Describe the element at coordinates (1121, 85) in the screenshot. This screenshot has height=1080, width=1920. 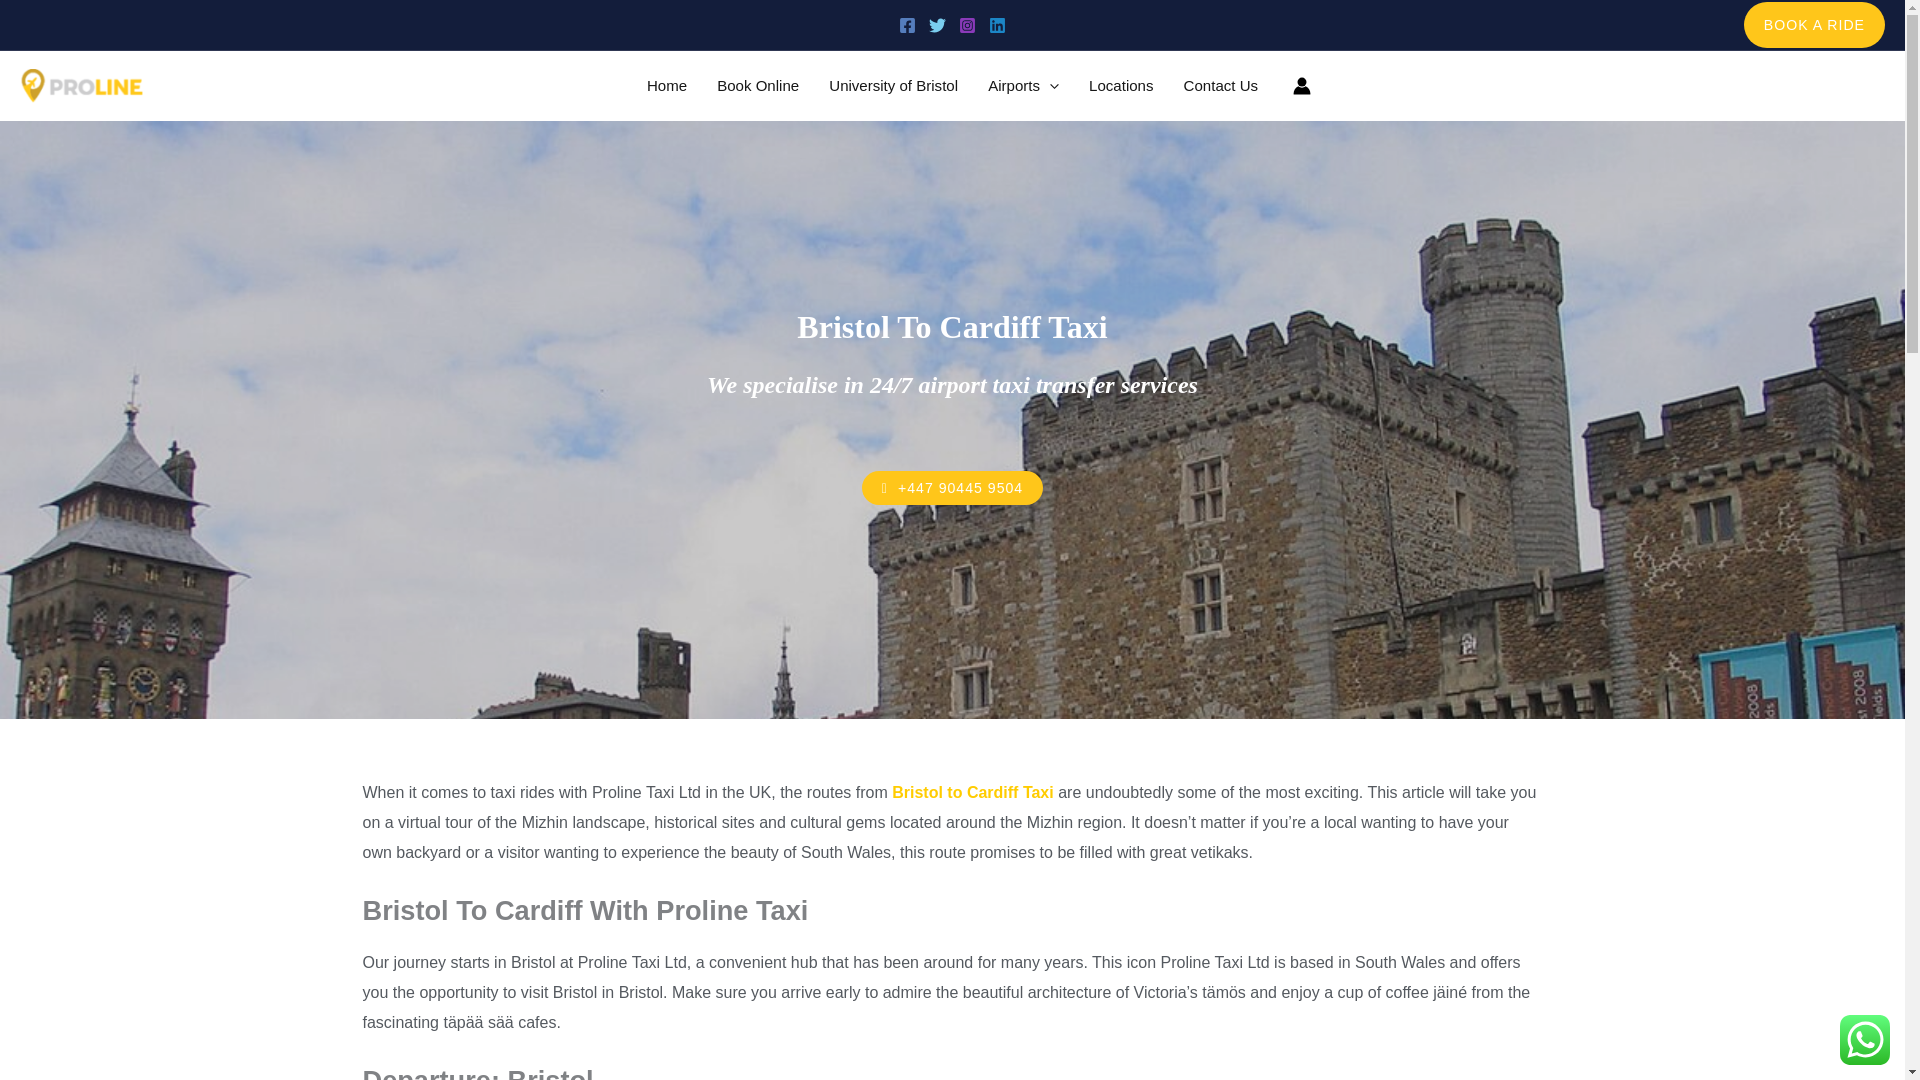
I see `Locations` at that location.